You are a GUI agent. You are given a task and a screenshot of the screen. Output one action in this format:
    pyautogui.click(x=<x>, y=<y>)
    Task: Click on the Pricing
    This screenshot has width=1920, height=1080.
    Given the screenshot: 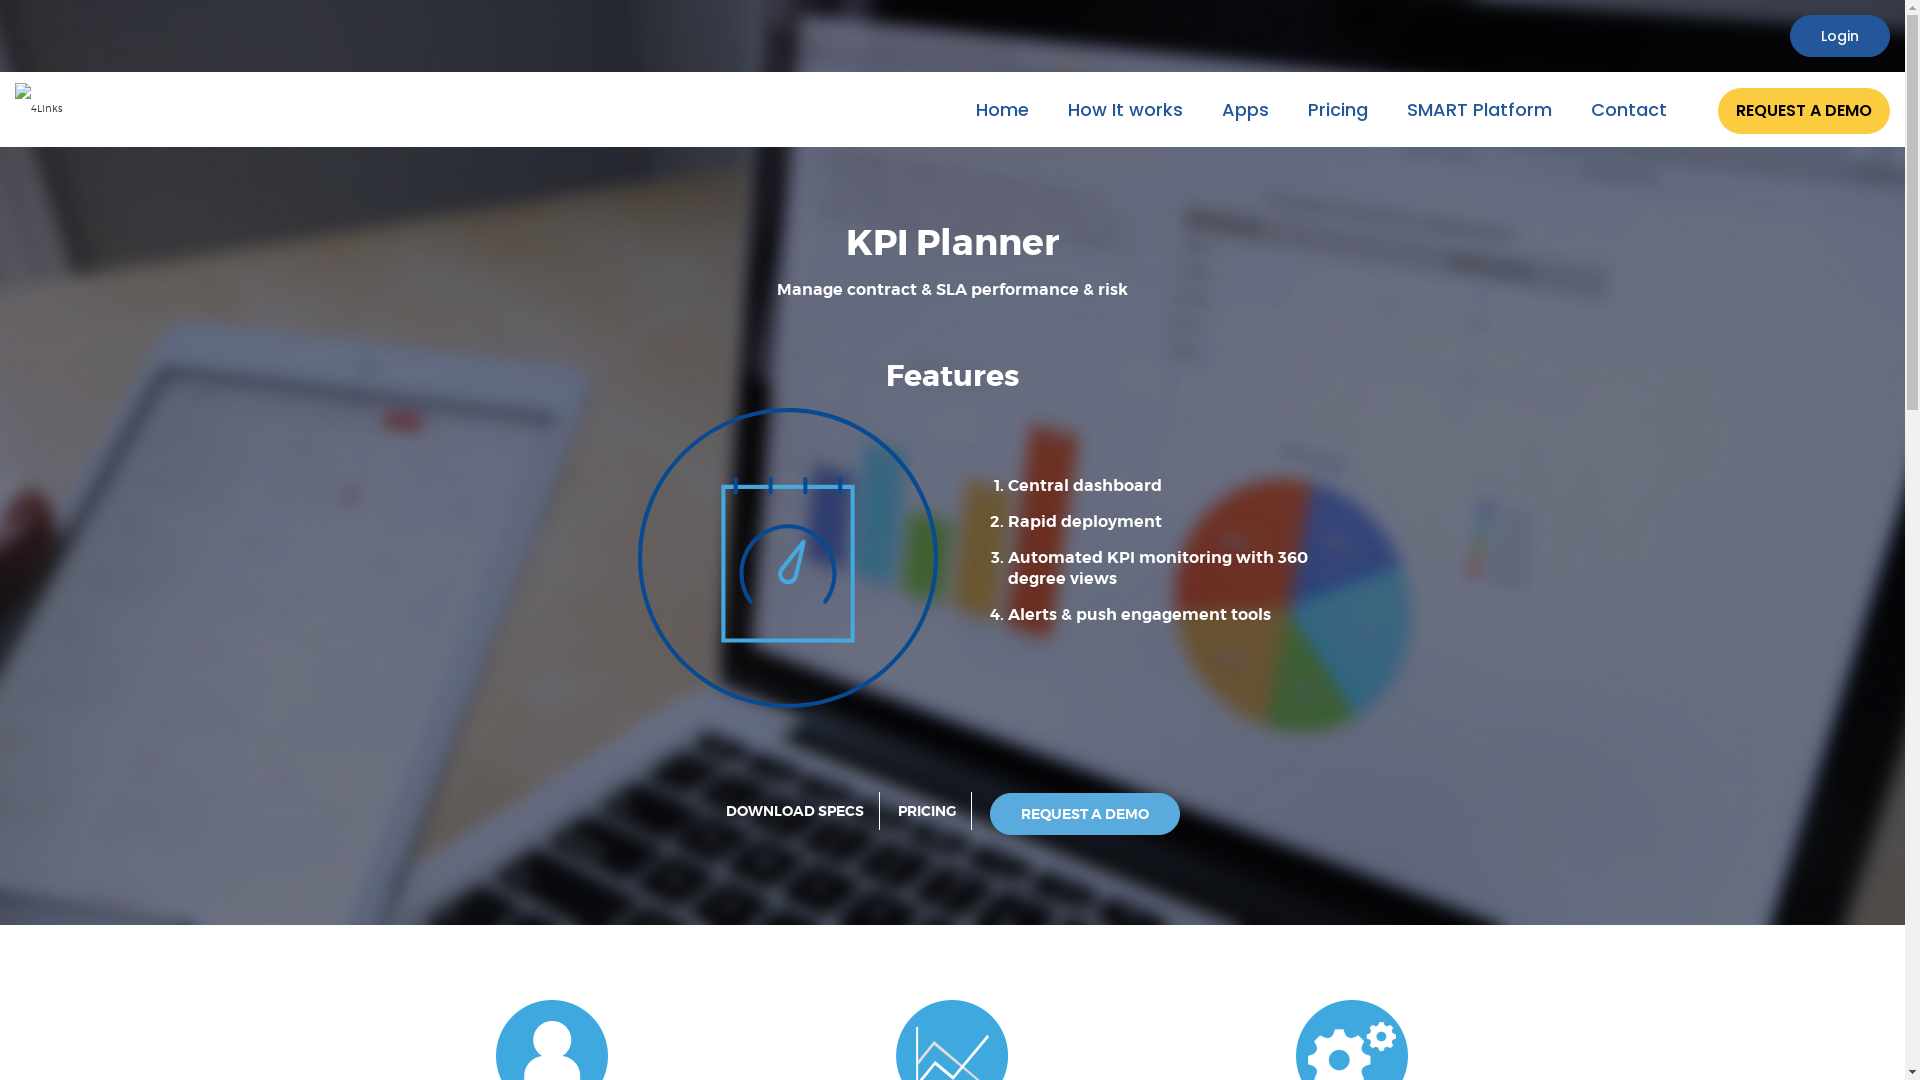 What is the action you would take?
    pyautogui.click(x=1338, y=109)
    